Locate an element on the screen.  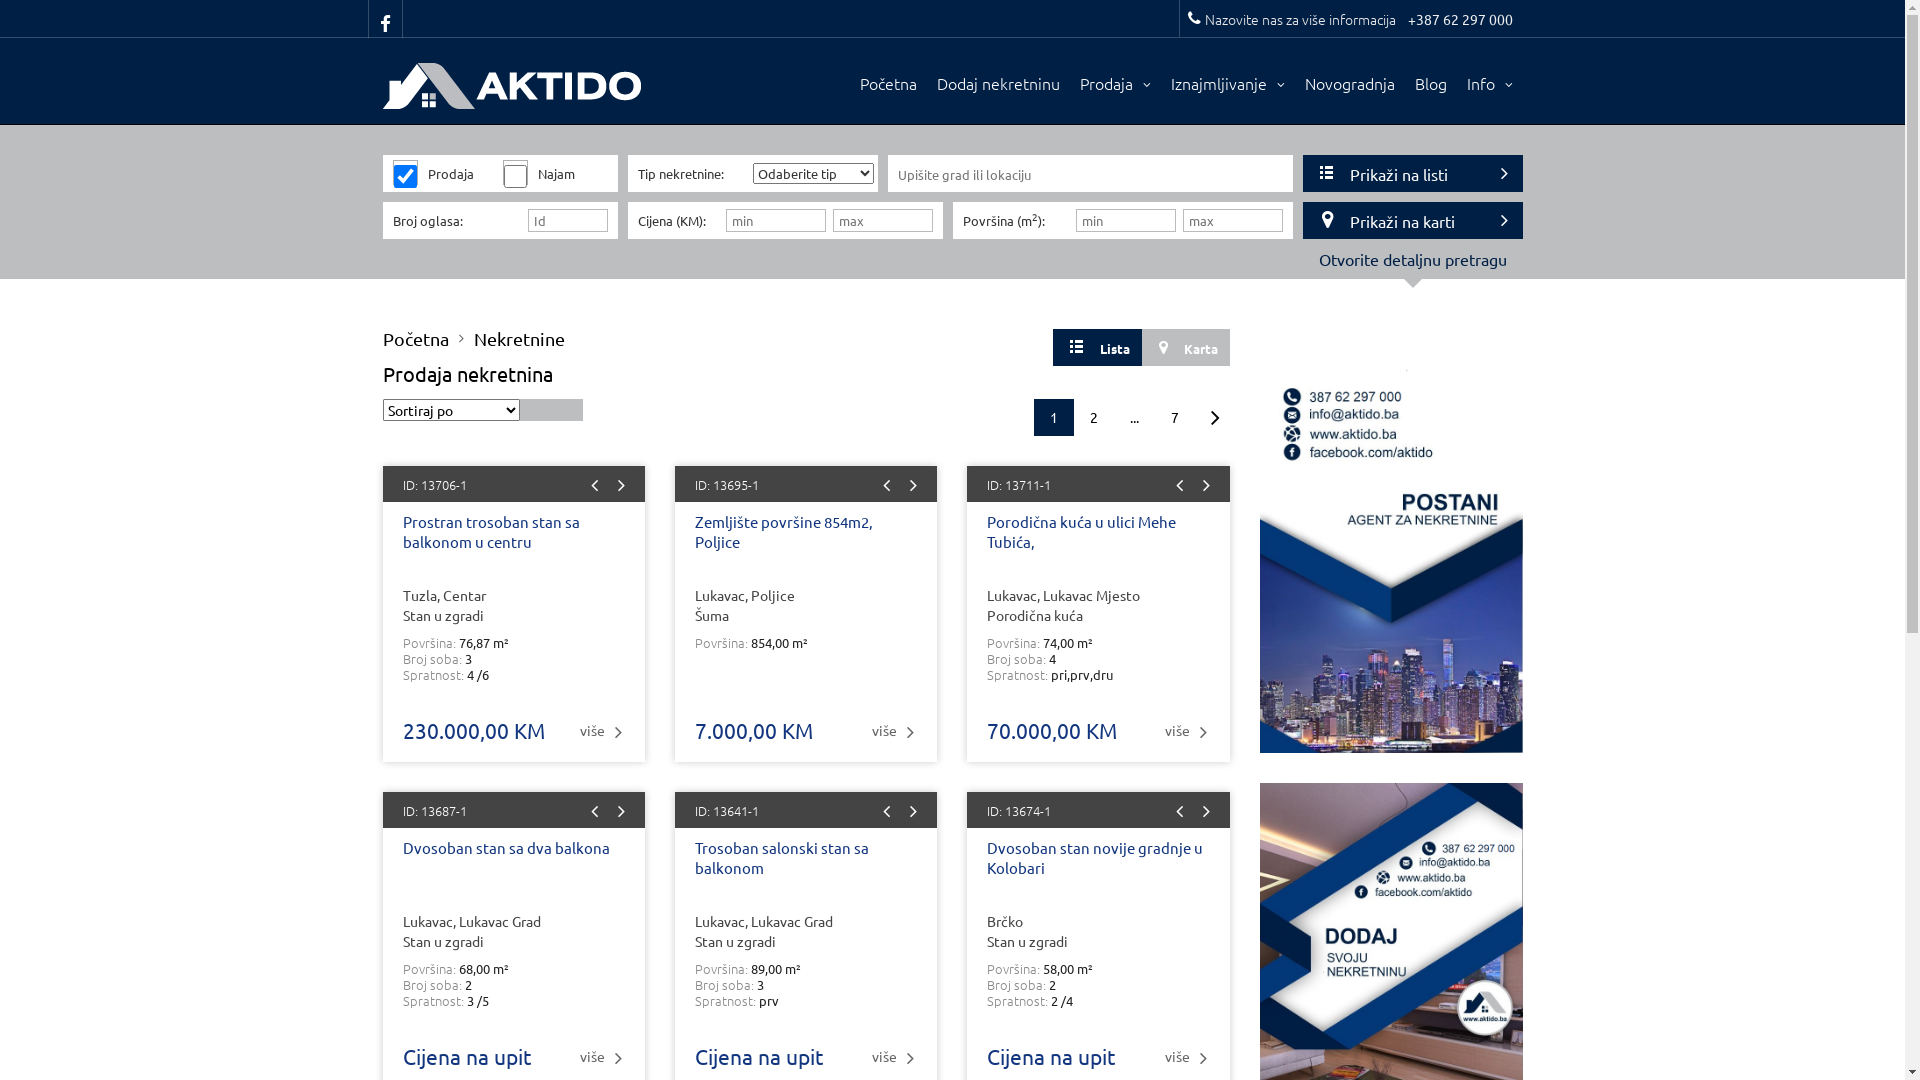
Dodaj nekretninu is located at coordinates (998, 84).